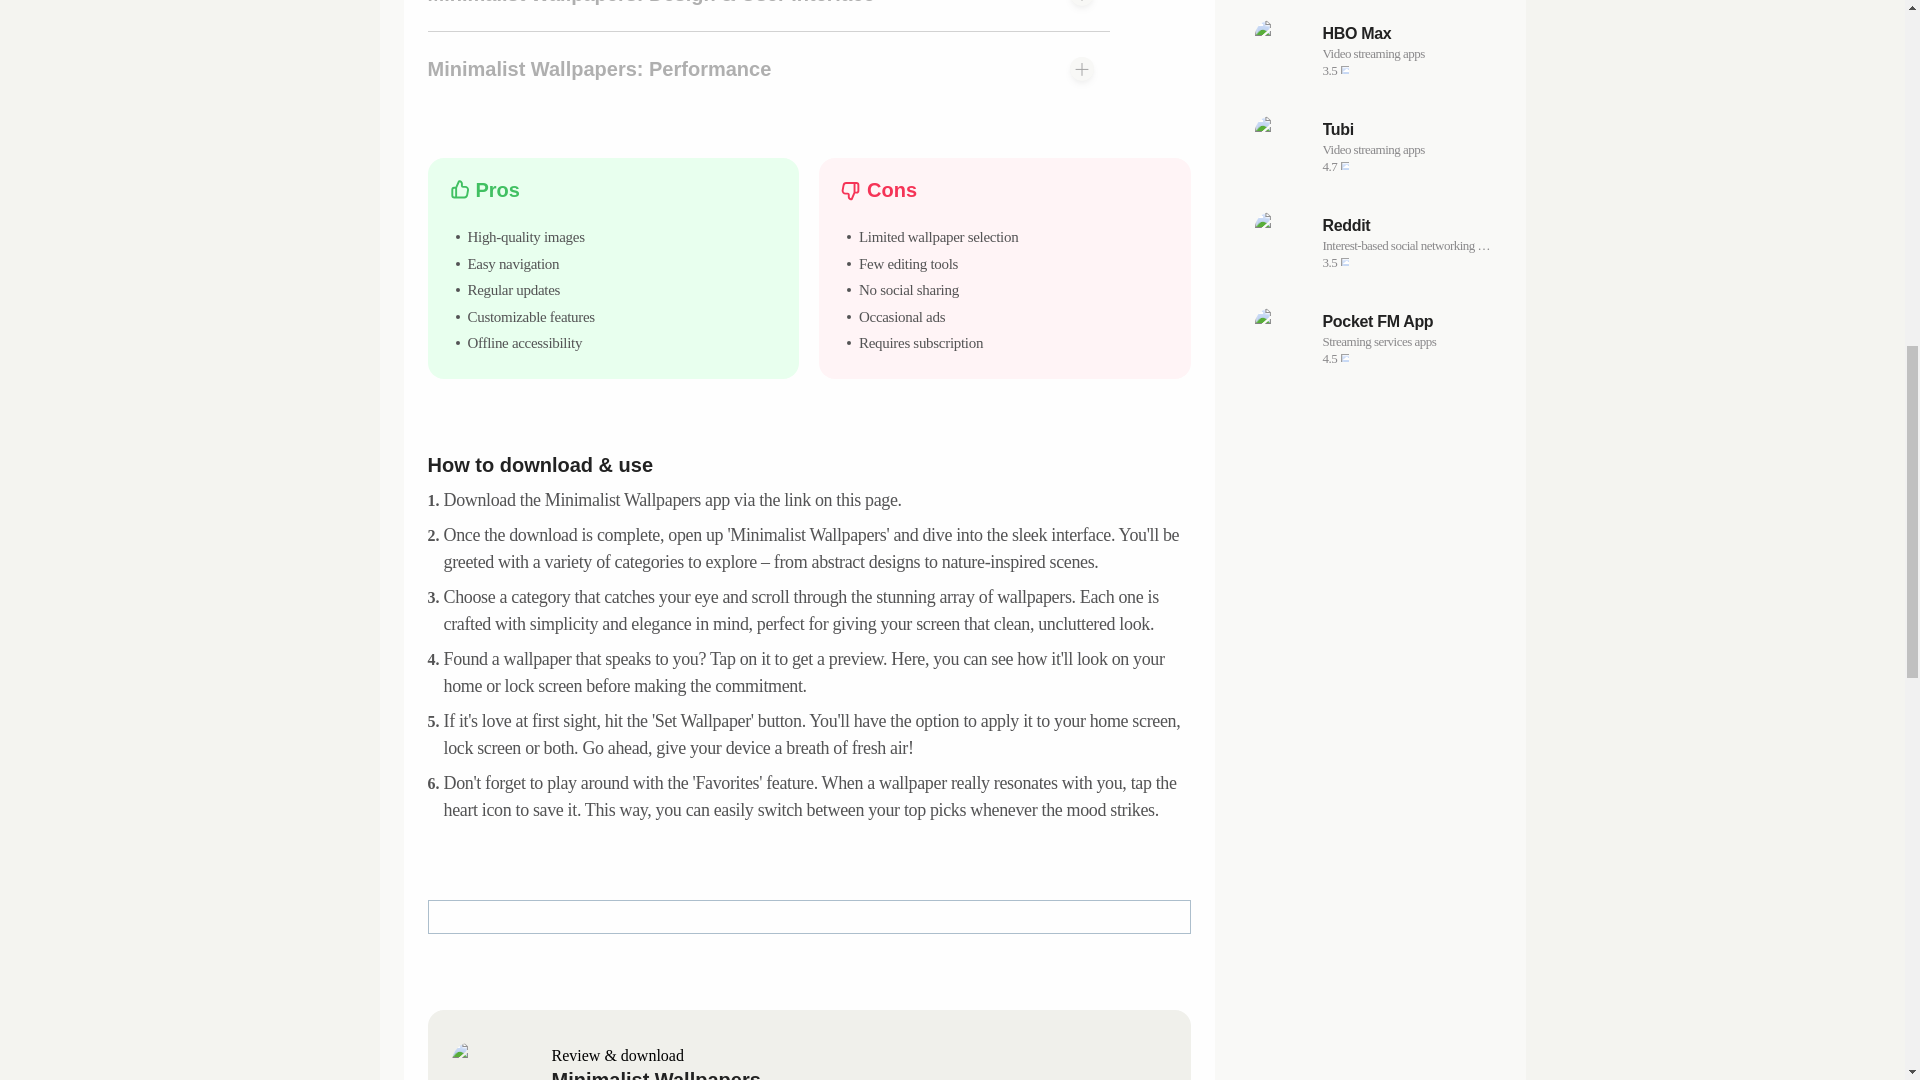 This screenshot has height=1080, width=1920. I want to click on Interest-based social networking apps, so click(1374, 338).